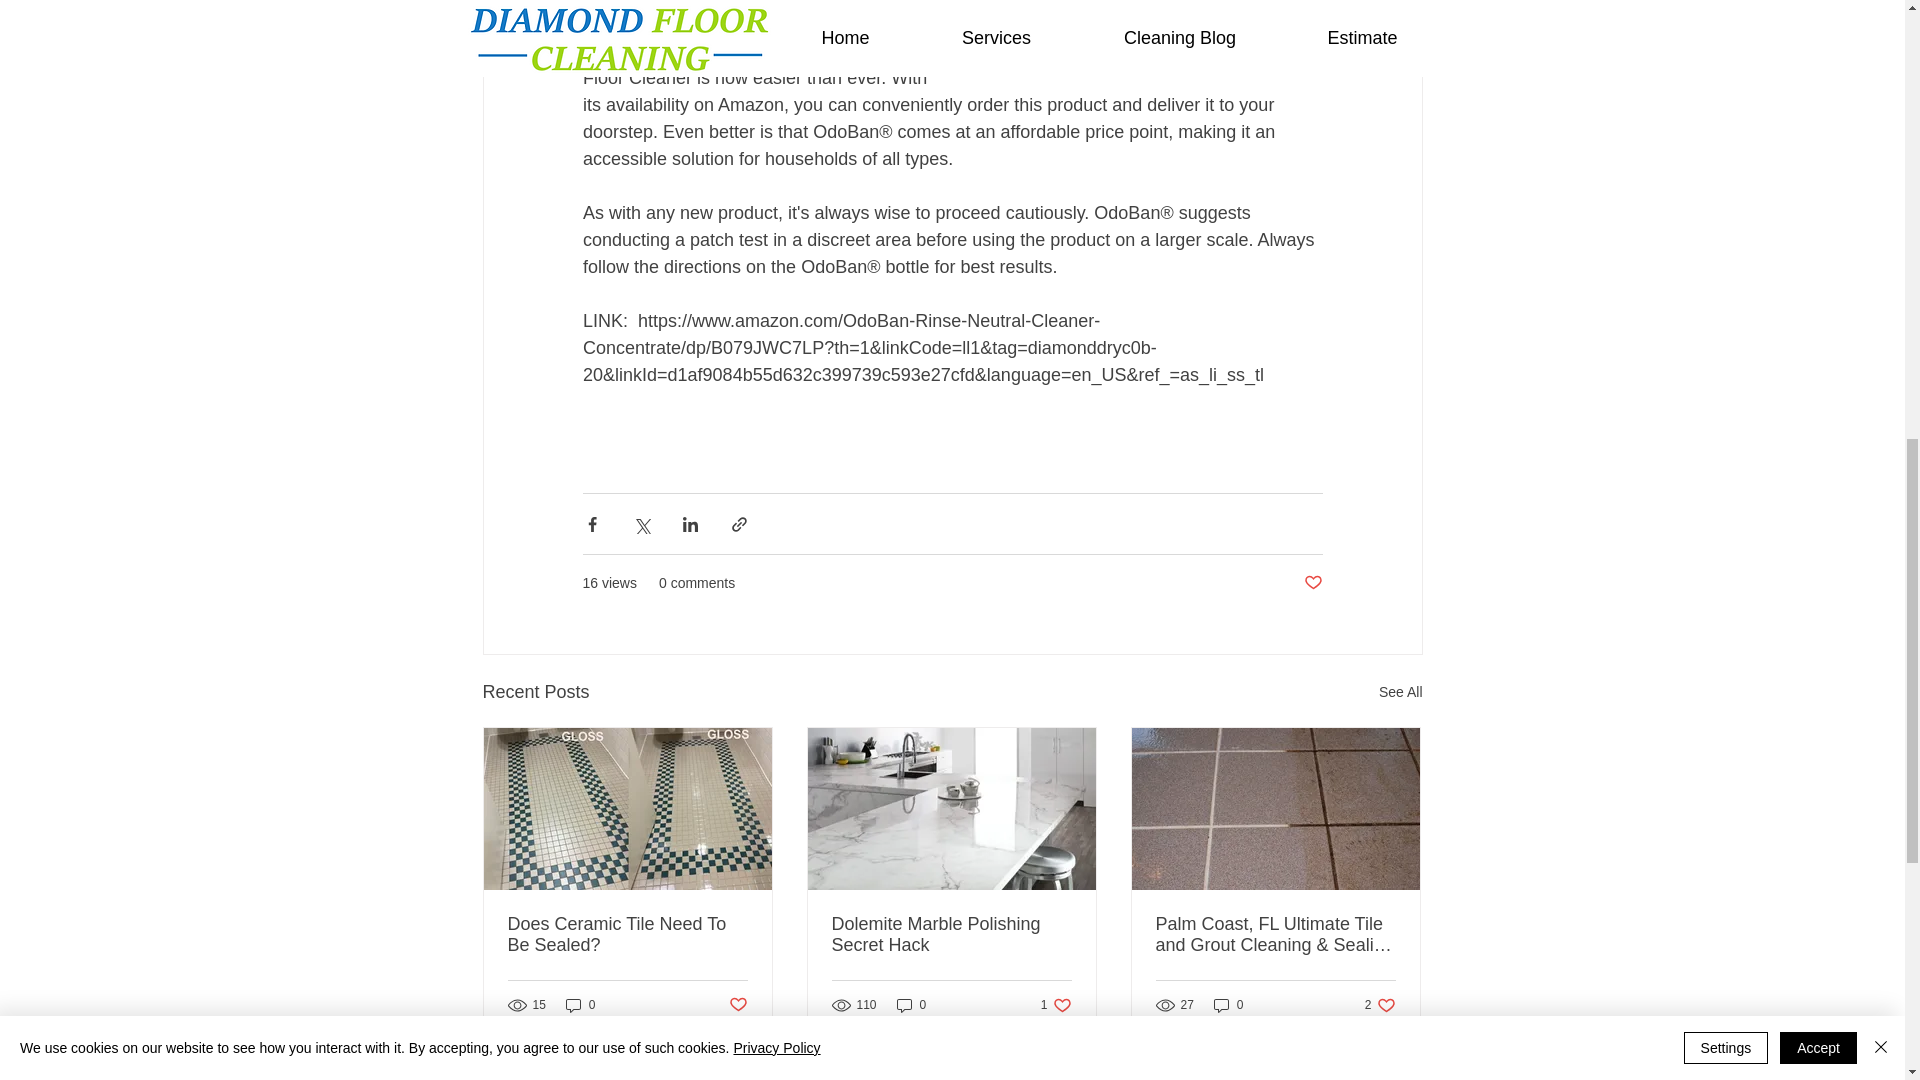 The width and height of the screenshot is (1920, 1080). What do you see at coordinates (912, 1005) in the screenshot?
I see `0` at bounding box center [912, 1005].